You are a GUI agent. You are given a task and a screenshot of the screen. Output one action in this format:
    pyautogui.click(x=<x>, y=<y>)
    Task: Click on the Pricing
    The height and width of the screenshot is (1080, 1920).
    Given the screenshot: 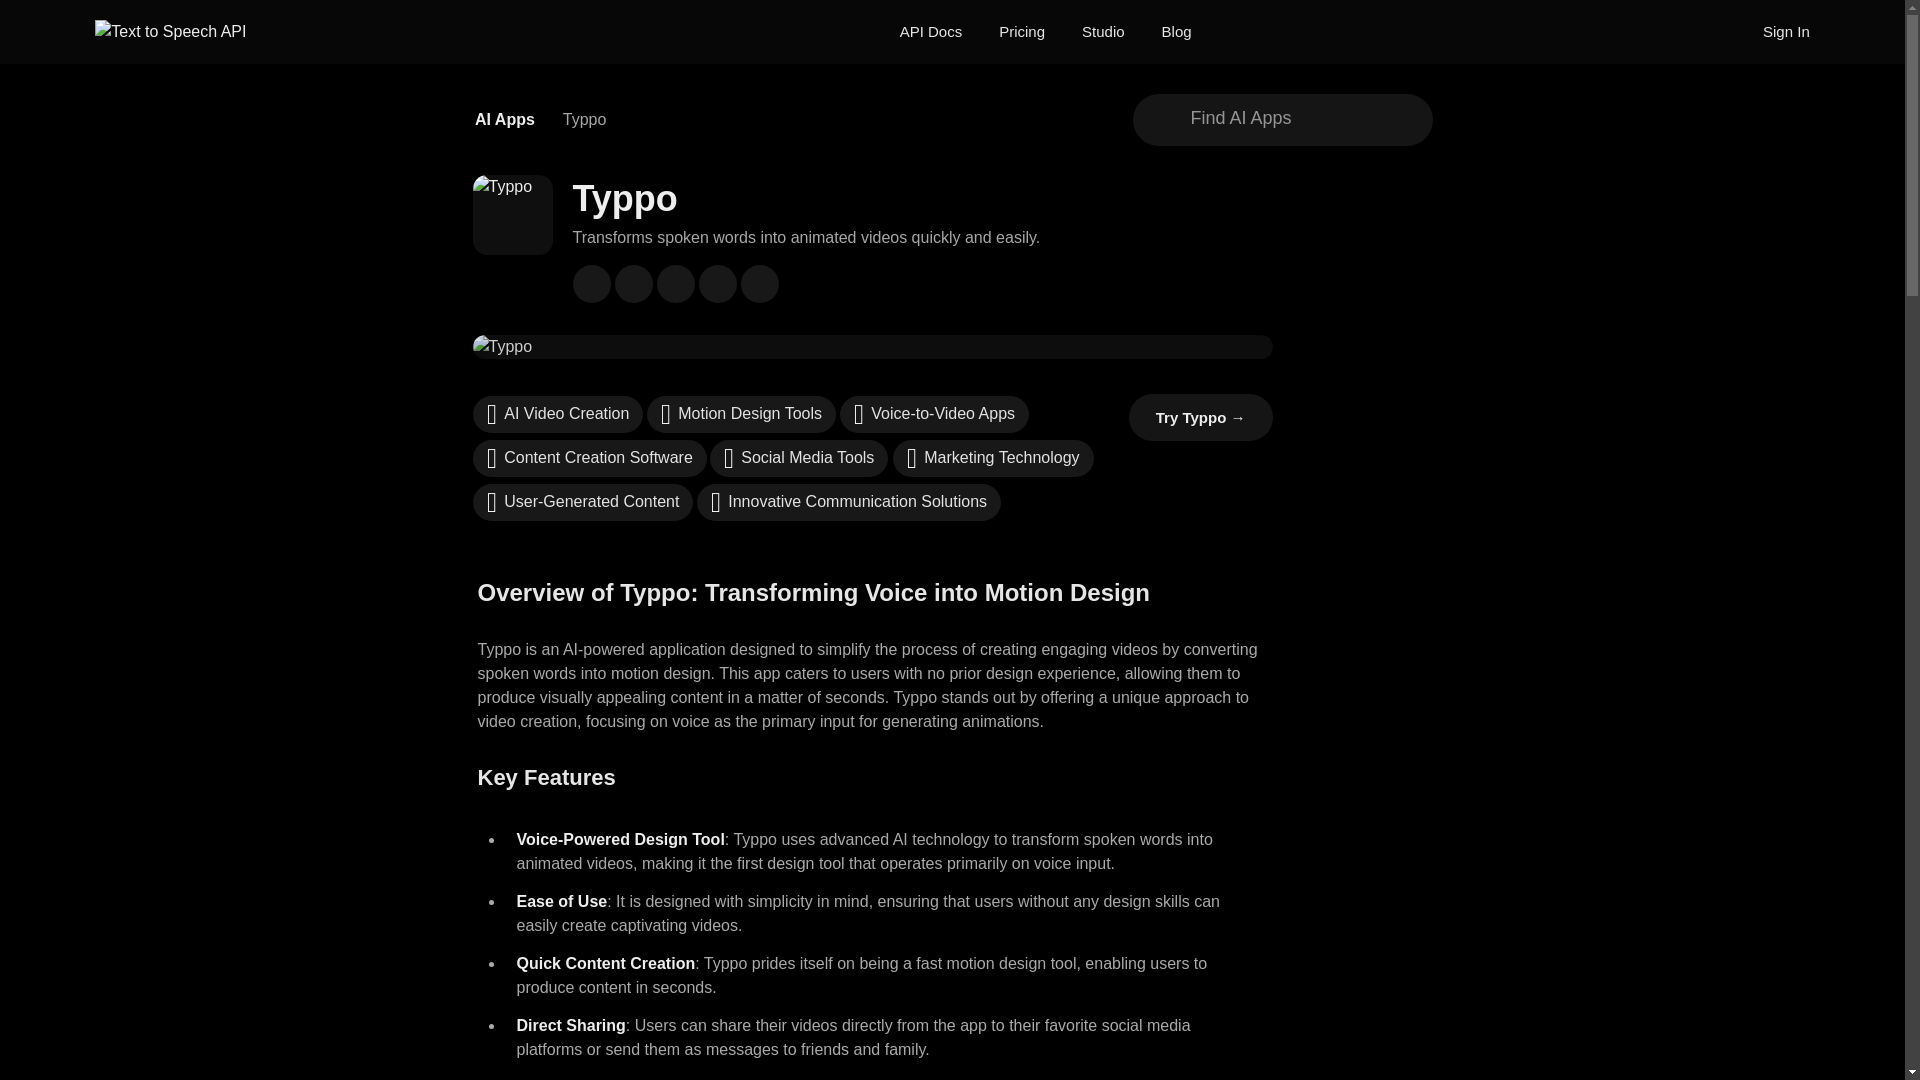 What is the action you would take?
    pyautogui.click(x=1021, y=32)
    